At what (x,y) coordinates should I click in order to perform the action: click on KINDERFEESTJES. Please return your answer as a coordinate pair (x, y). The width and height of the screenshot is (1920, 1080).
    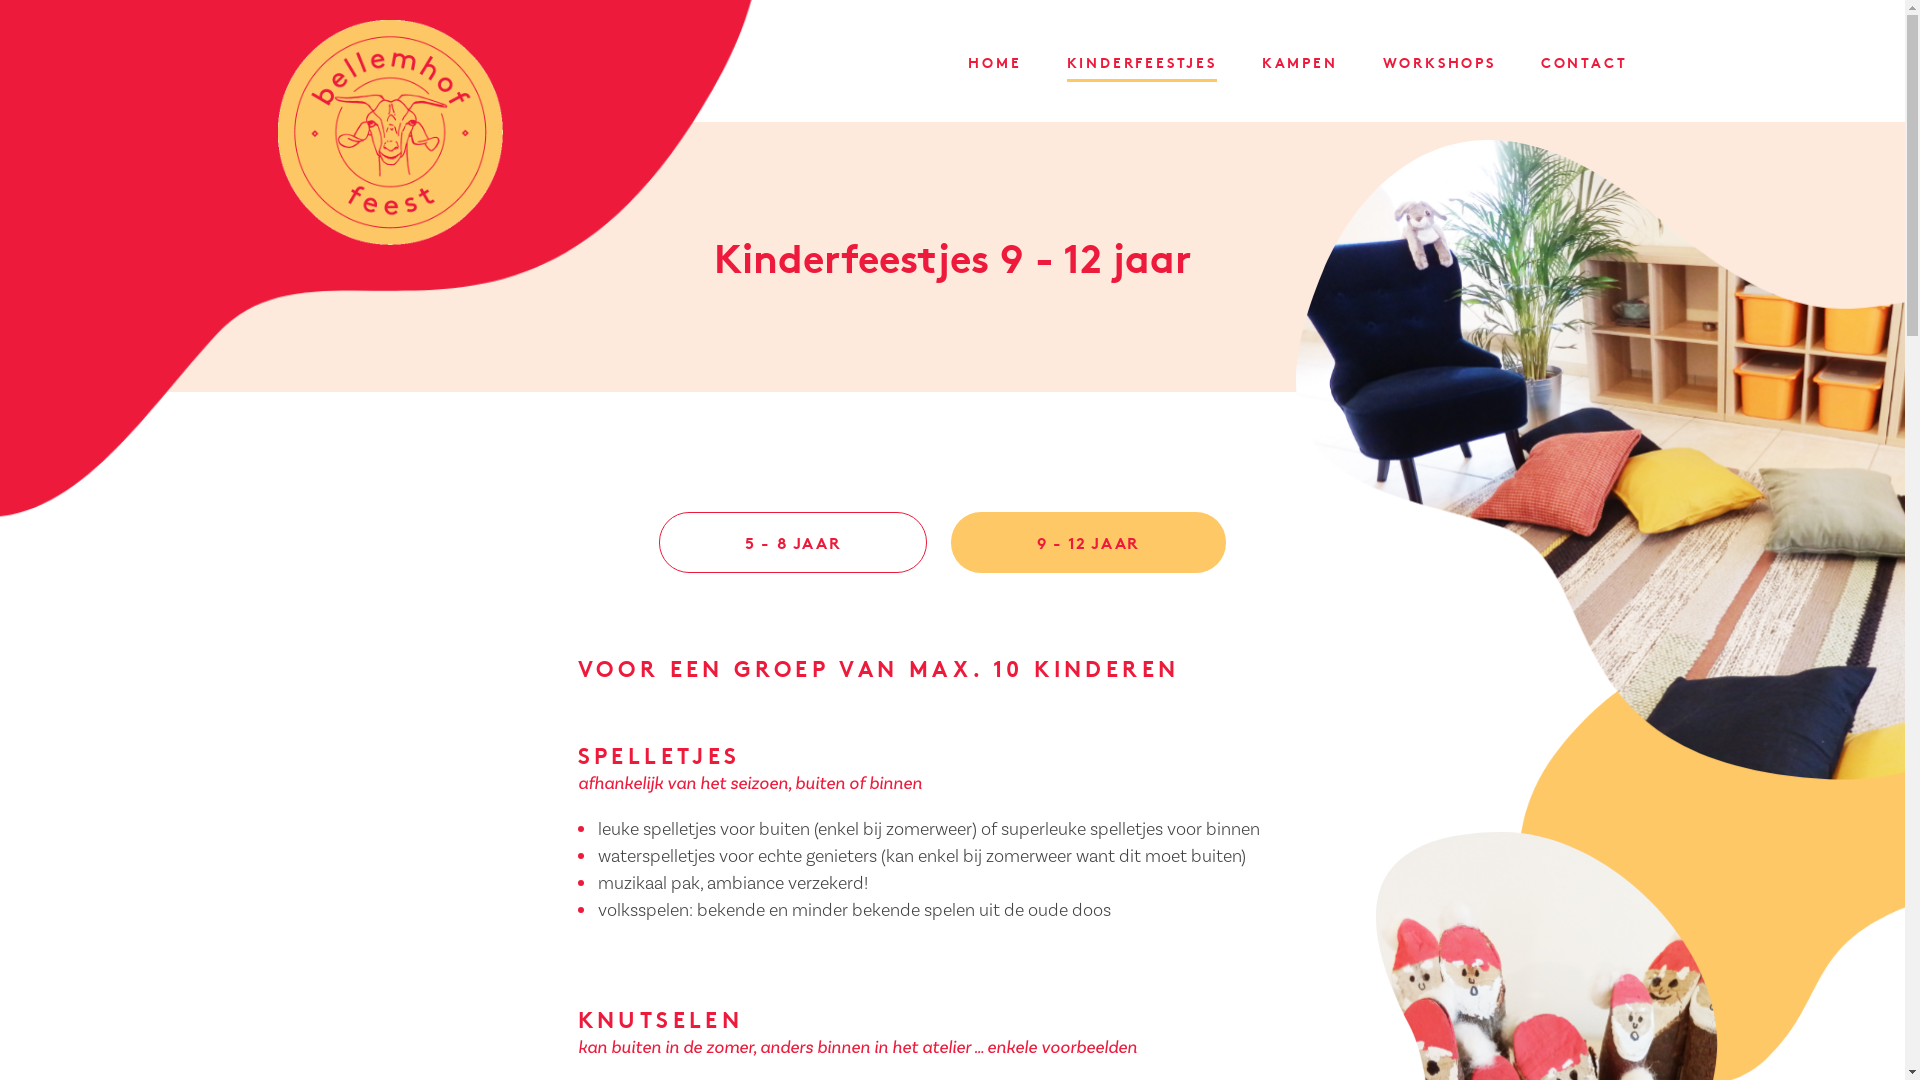
    Looking at the image, I should click on (1142, 68).